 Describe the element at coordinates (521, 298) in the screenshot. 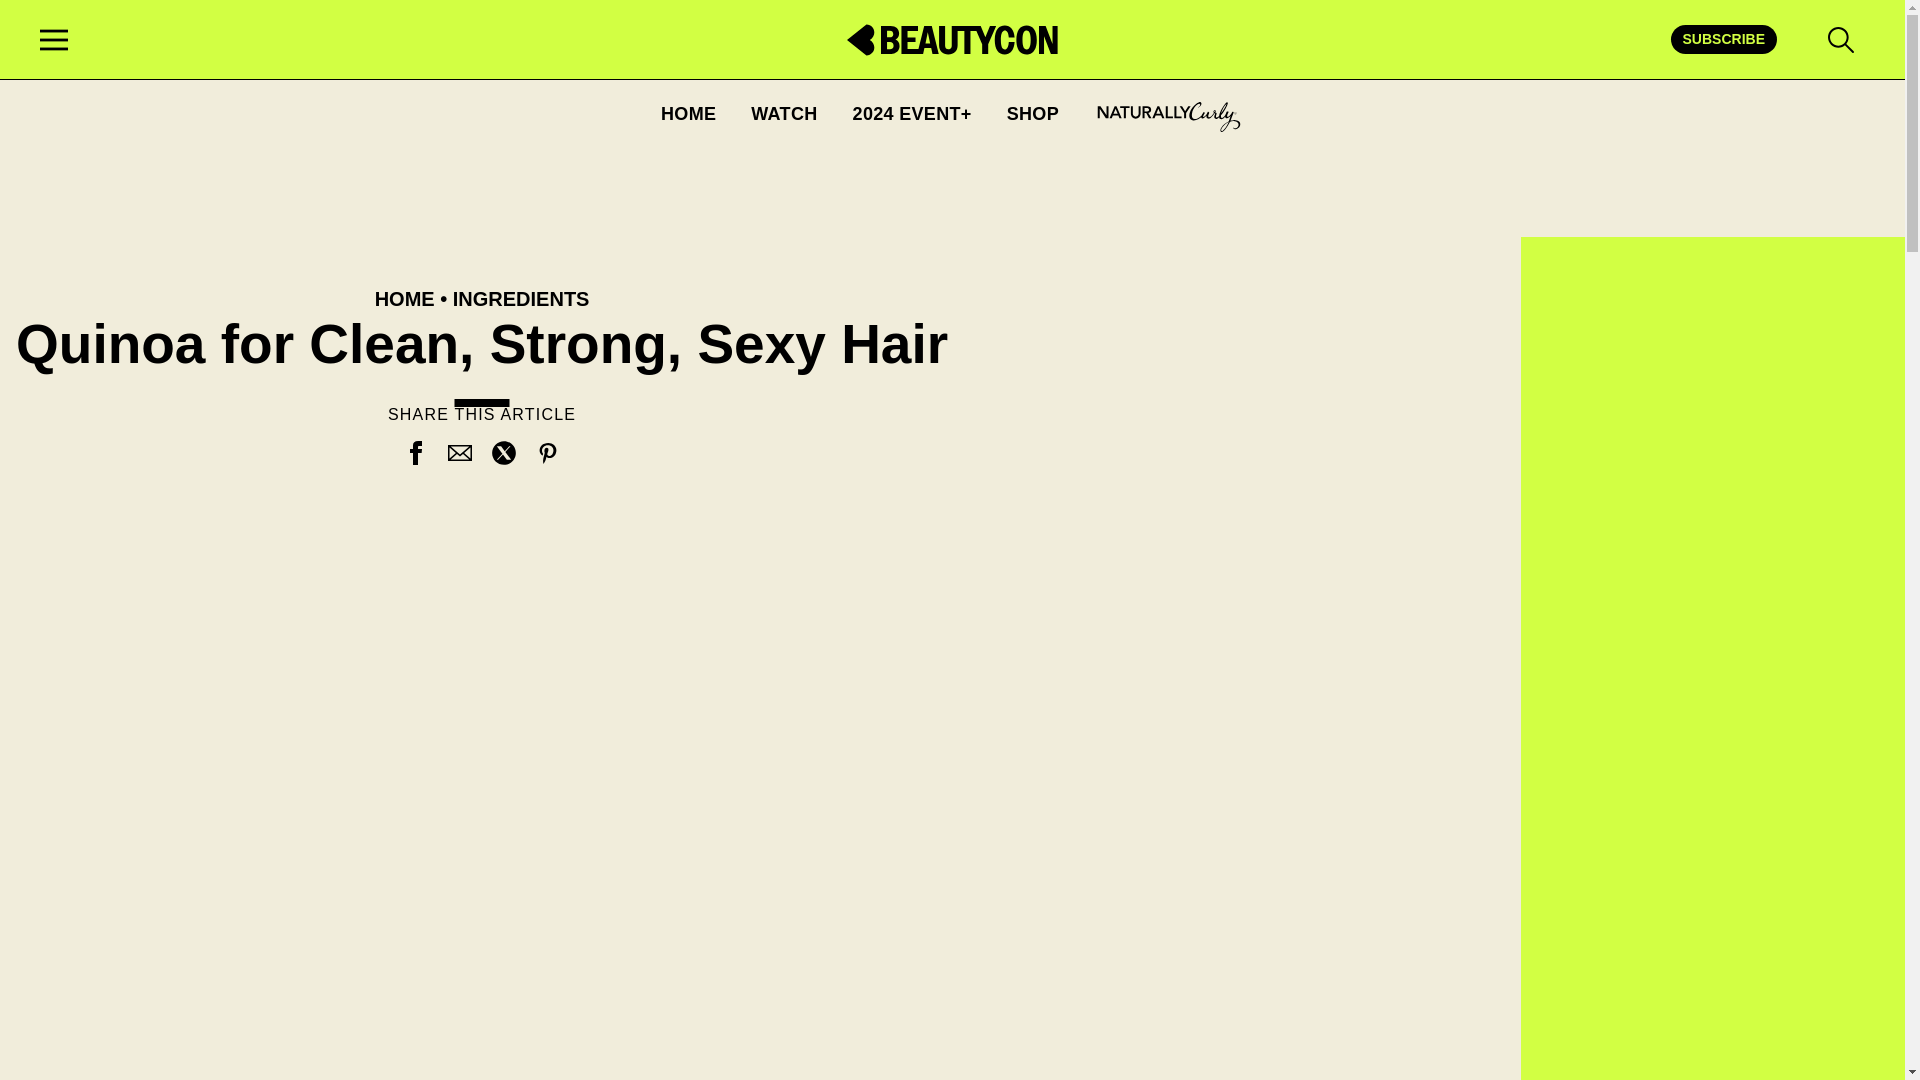

I see `INGREDIENTS` at that location.